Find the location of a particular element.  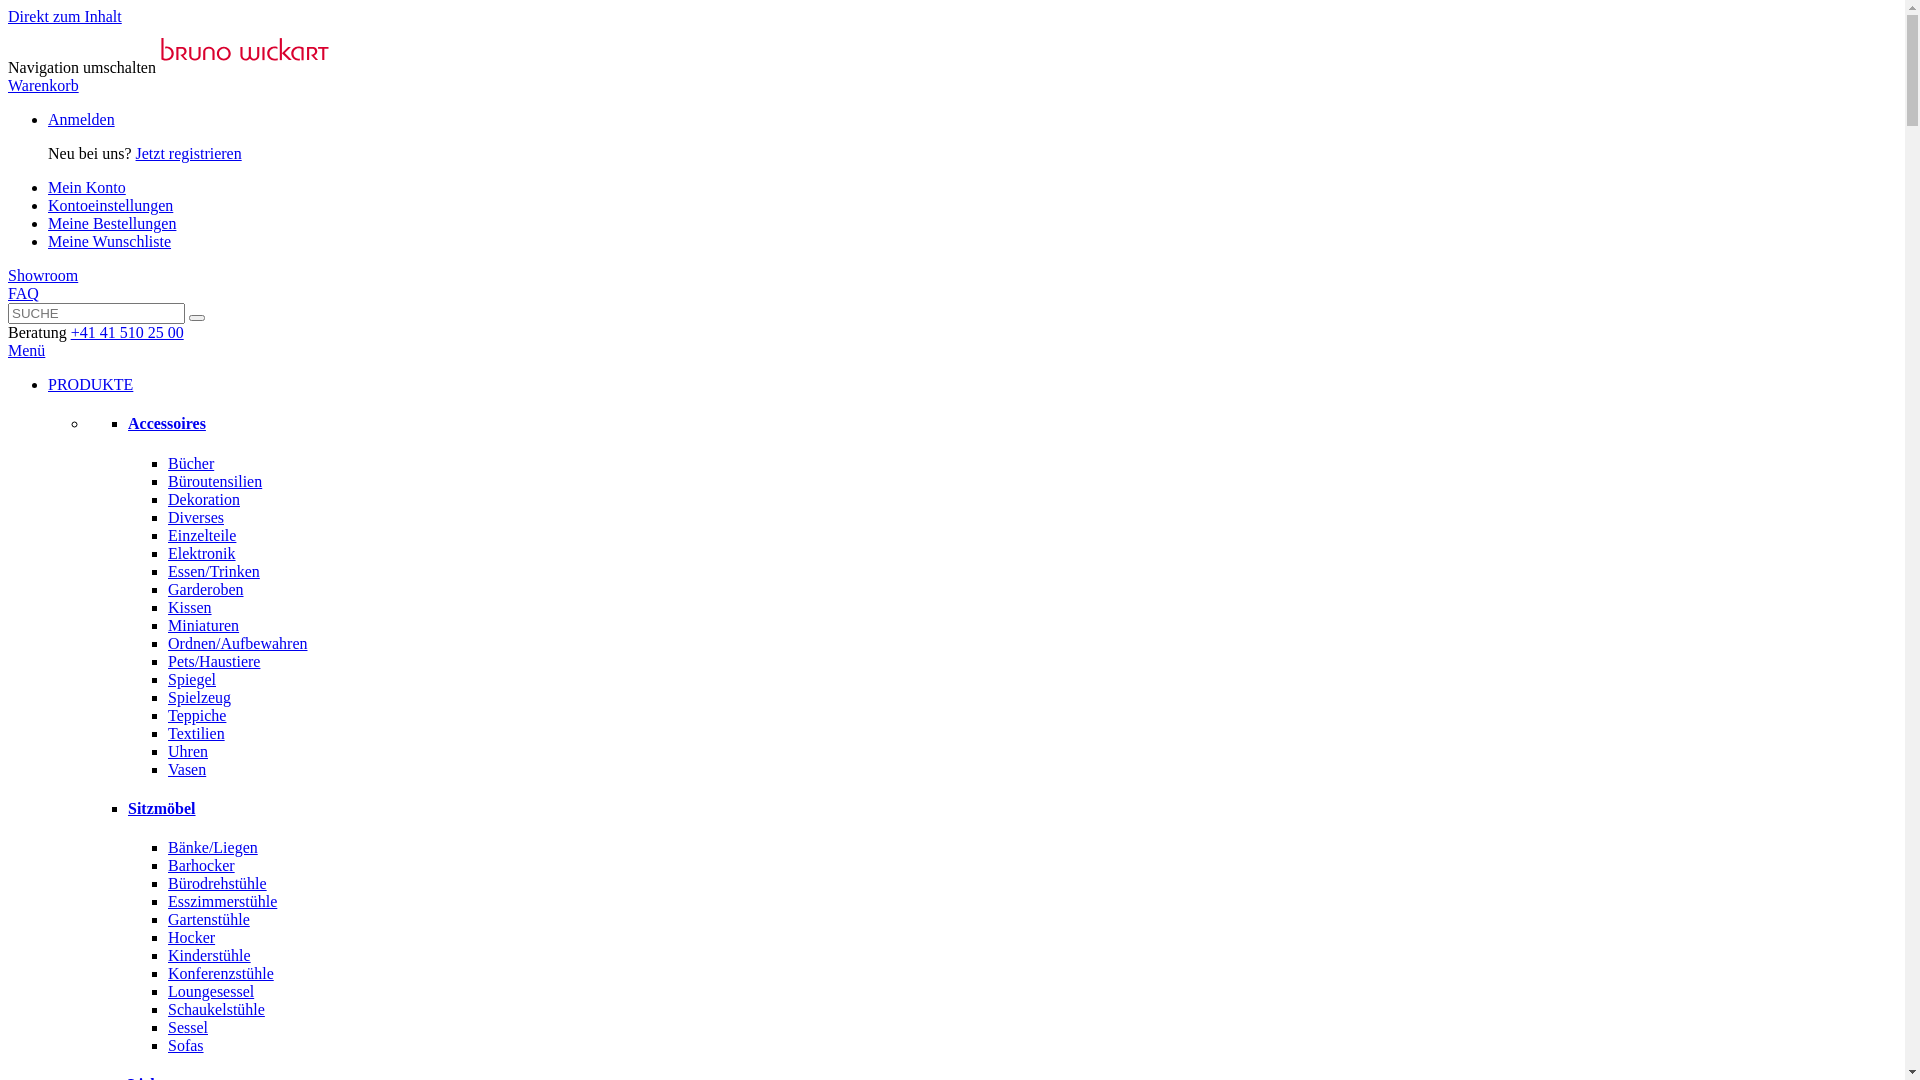

Anmelden is located at coordinates (82, 120).